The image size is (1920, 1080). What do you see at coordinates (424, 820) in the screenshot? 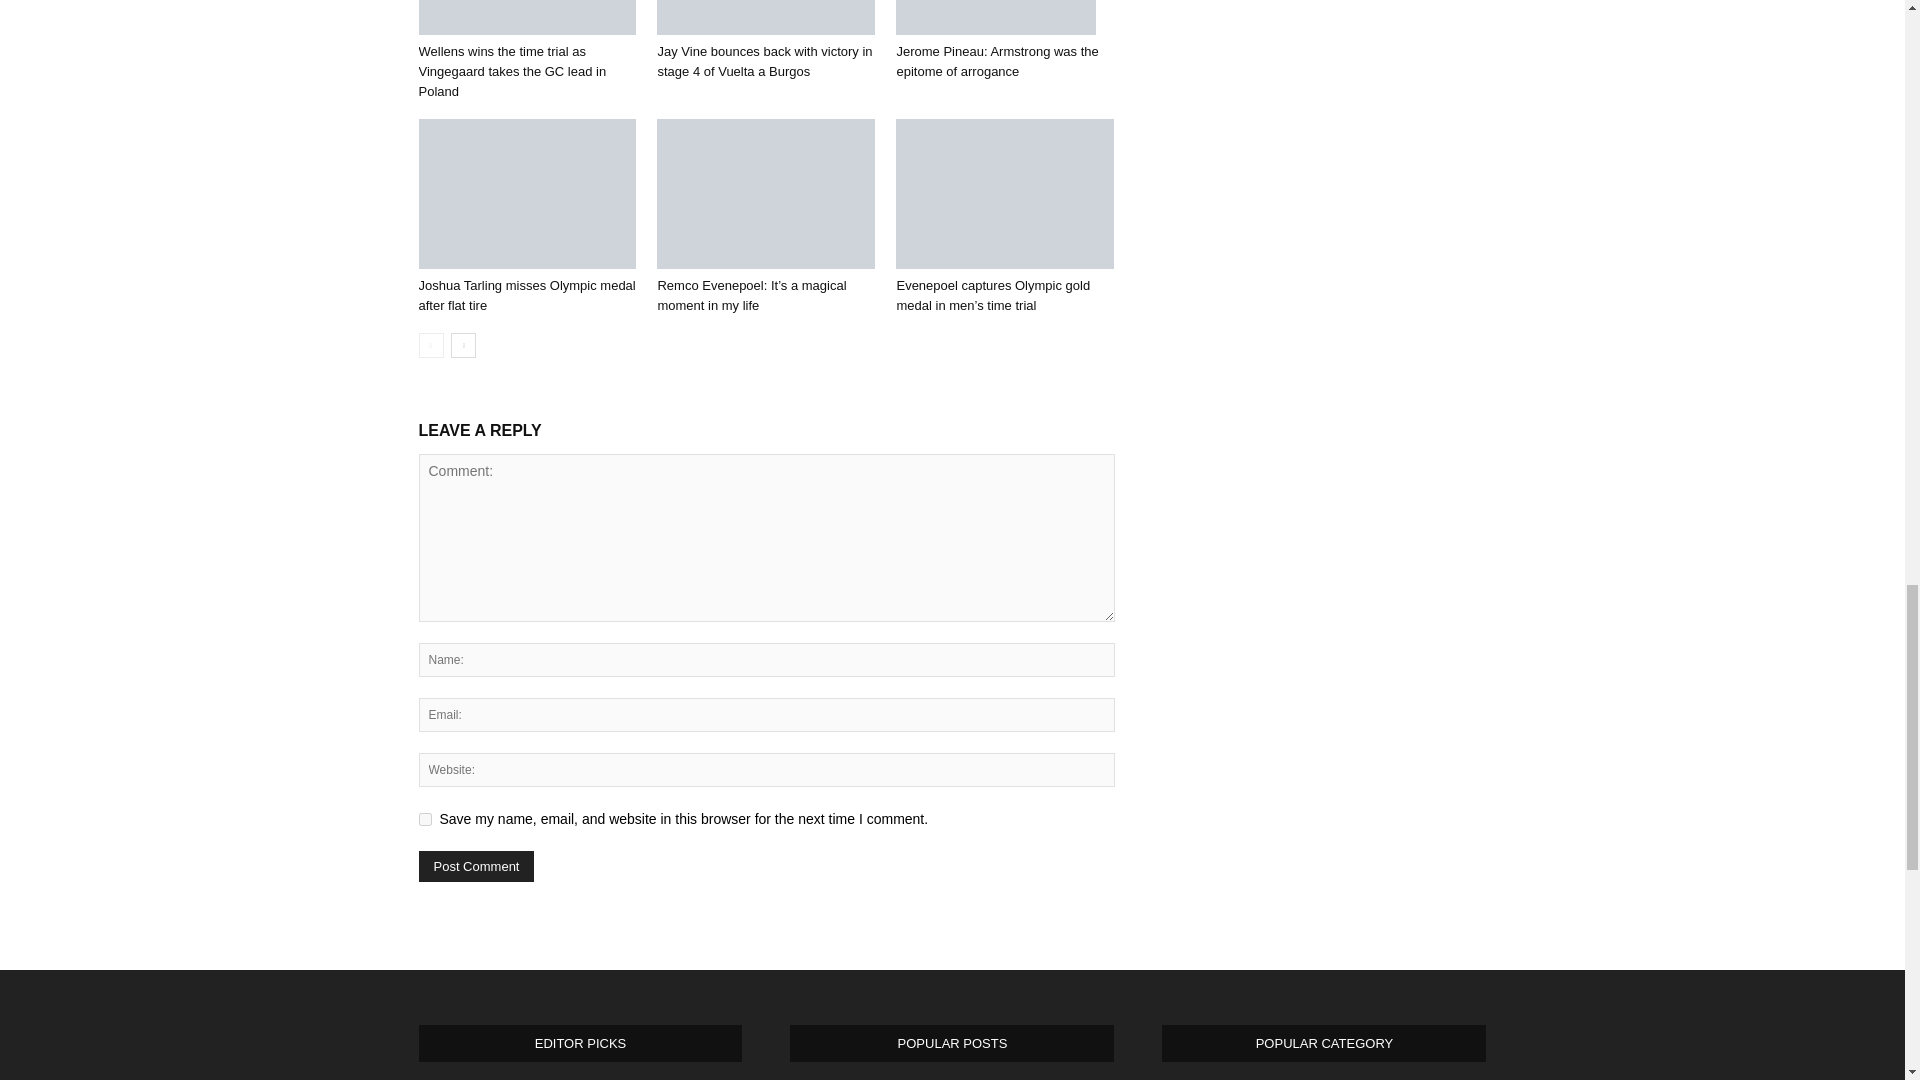
I see `yes` at bounding box center [424, 820].